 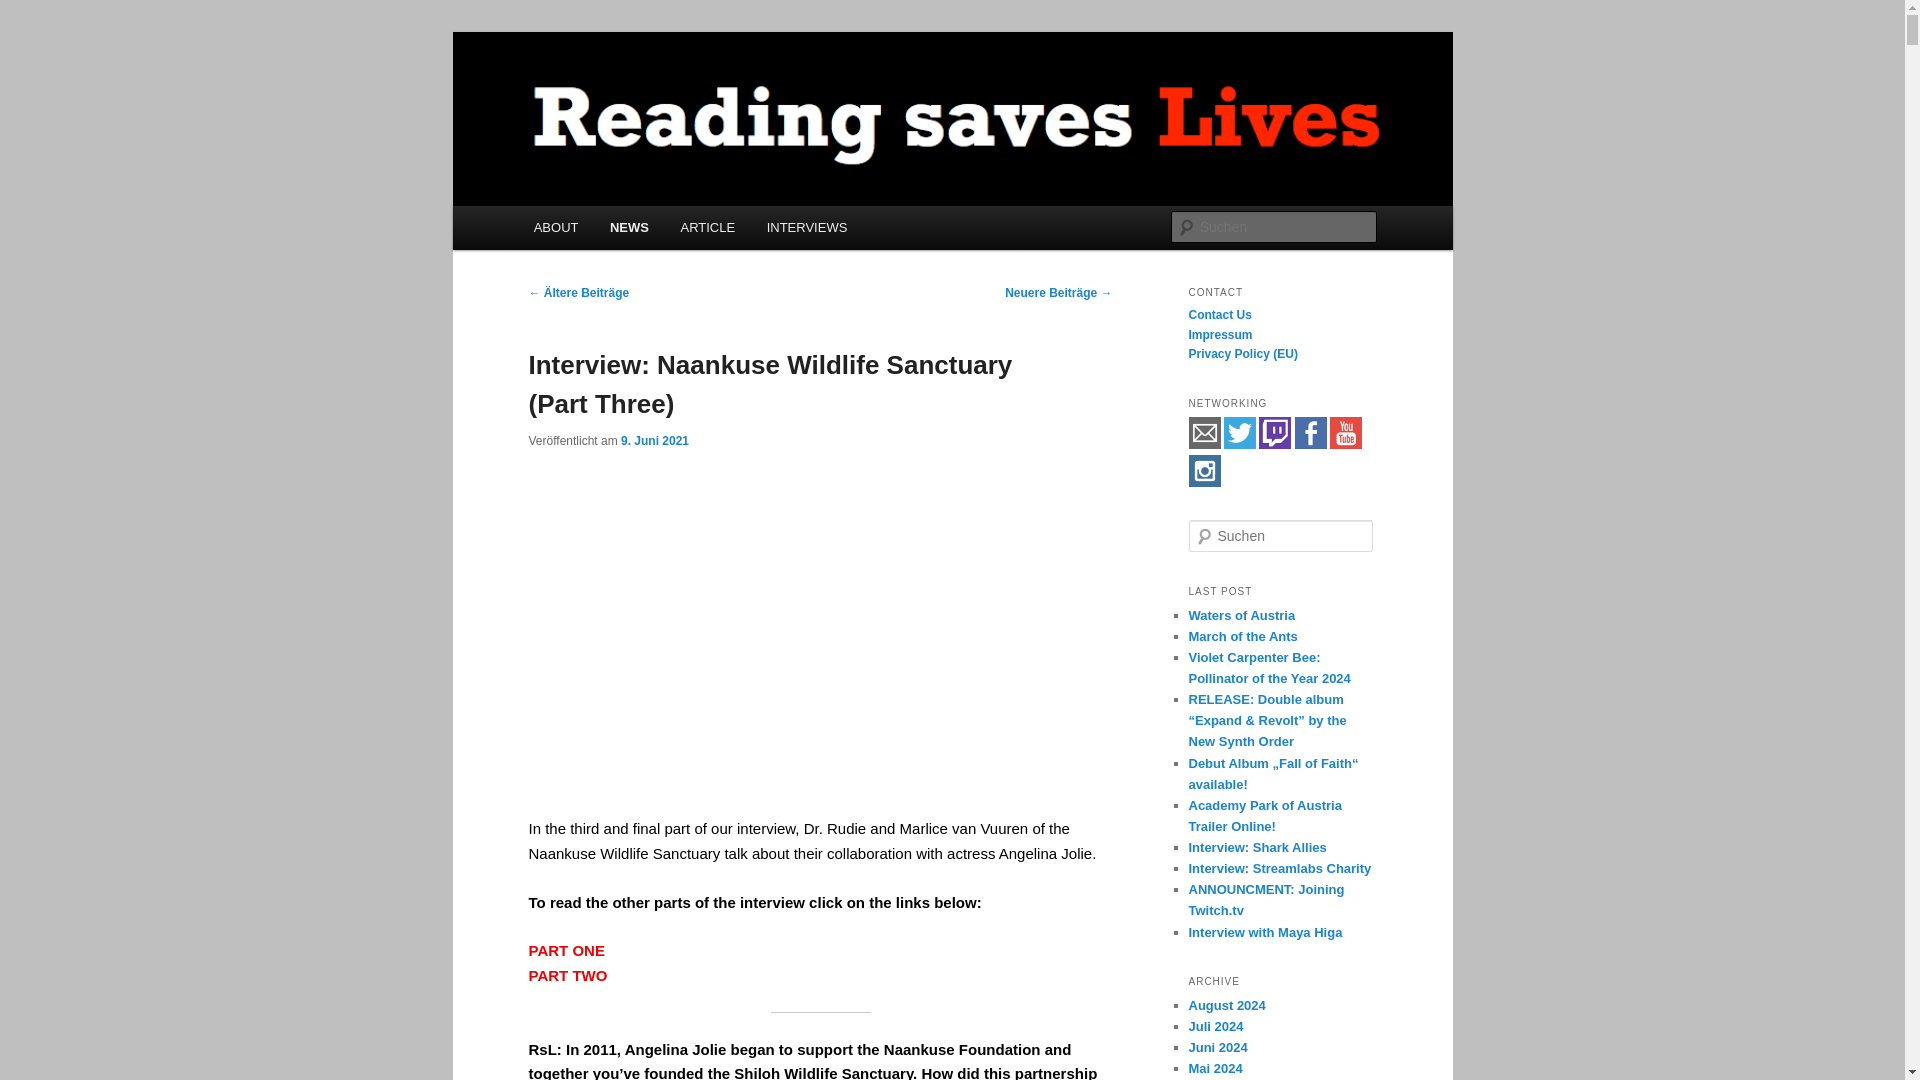 I want to click on Behind the scenes at Naankuse, so click(x=820, y=638).